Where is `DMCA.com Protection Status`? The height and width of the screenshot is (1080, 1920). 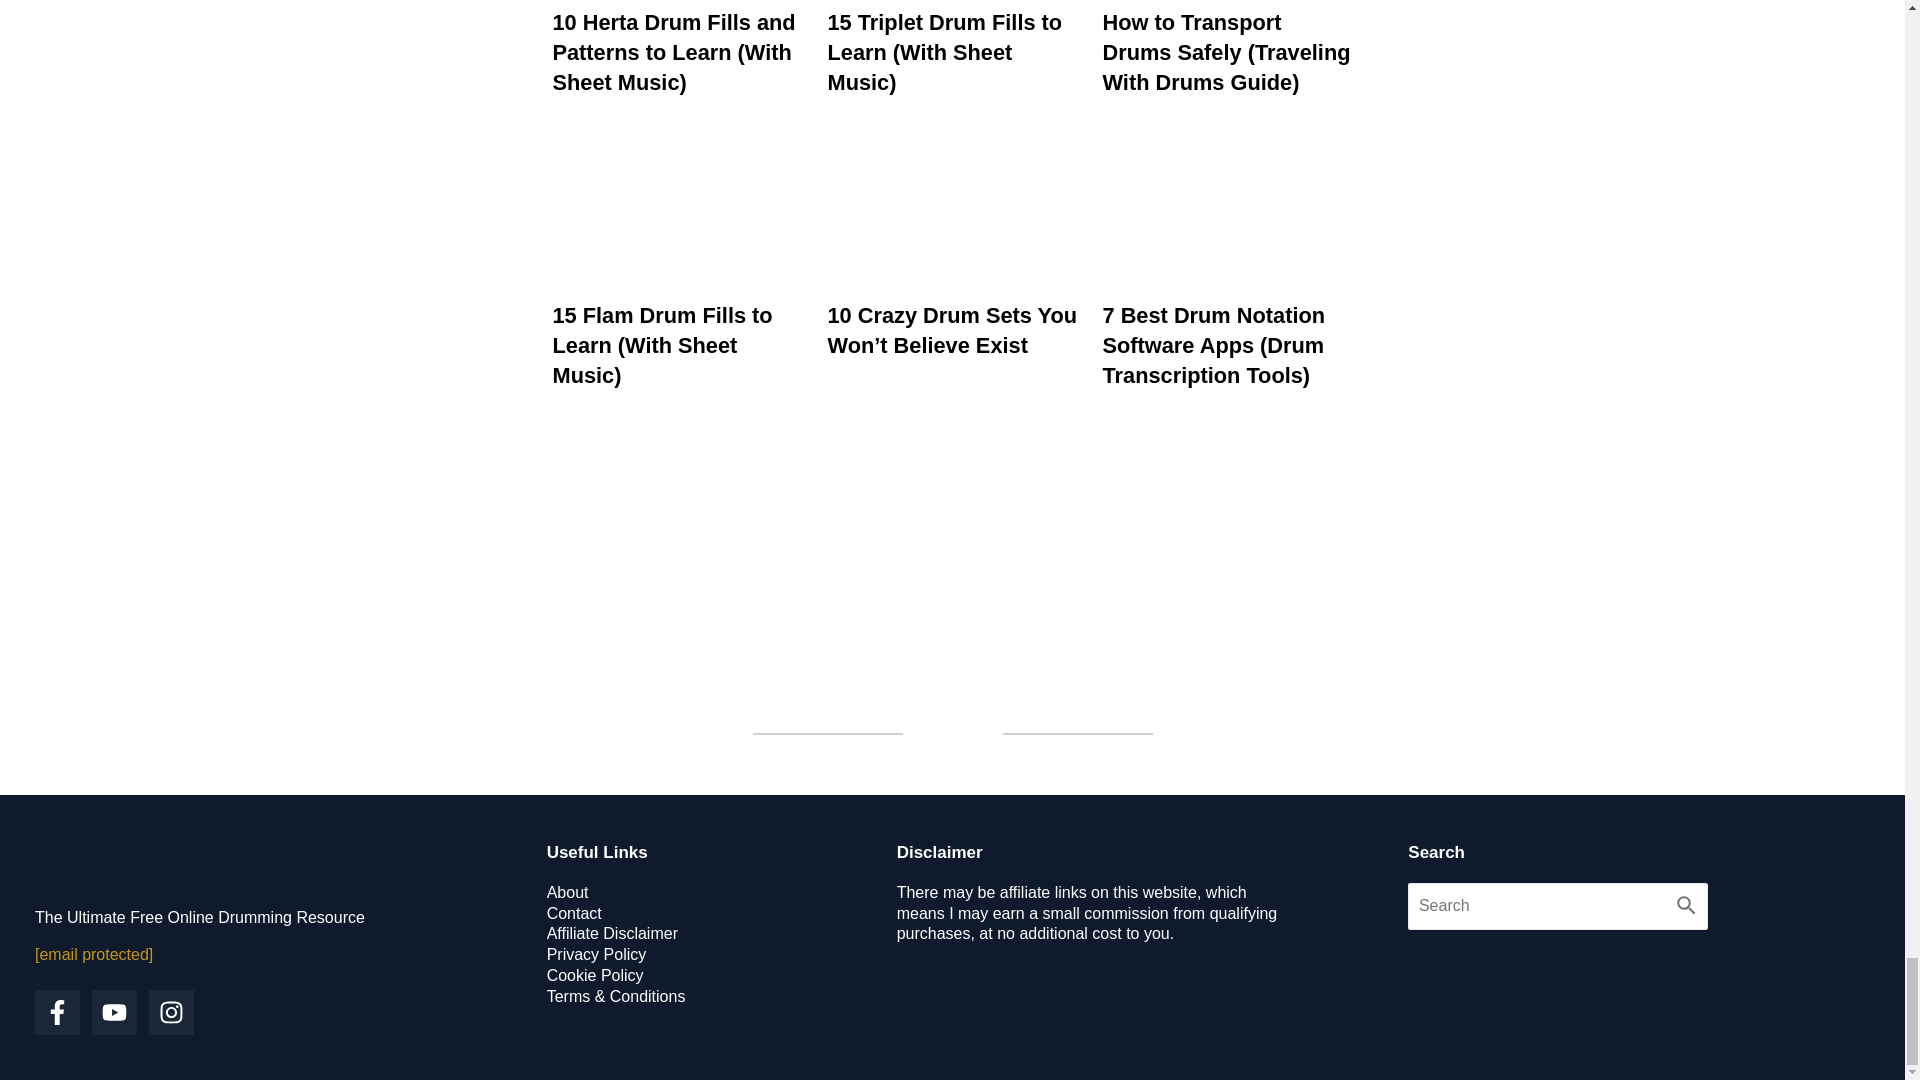
DMCA.com Protection Status is located at coordinates (1462, 970).